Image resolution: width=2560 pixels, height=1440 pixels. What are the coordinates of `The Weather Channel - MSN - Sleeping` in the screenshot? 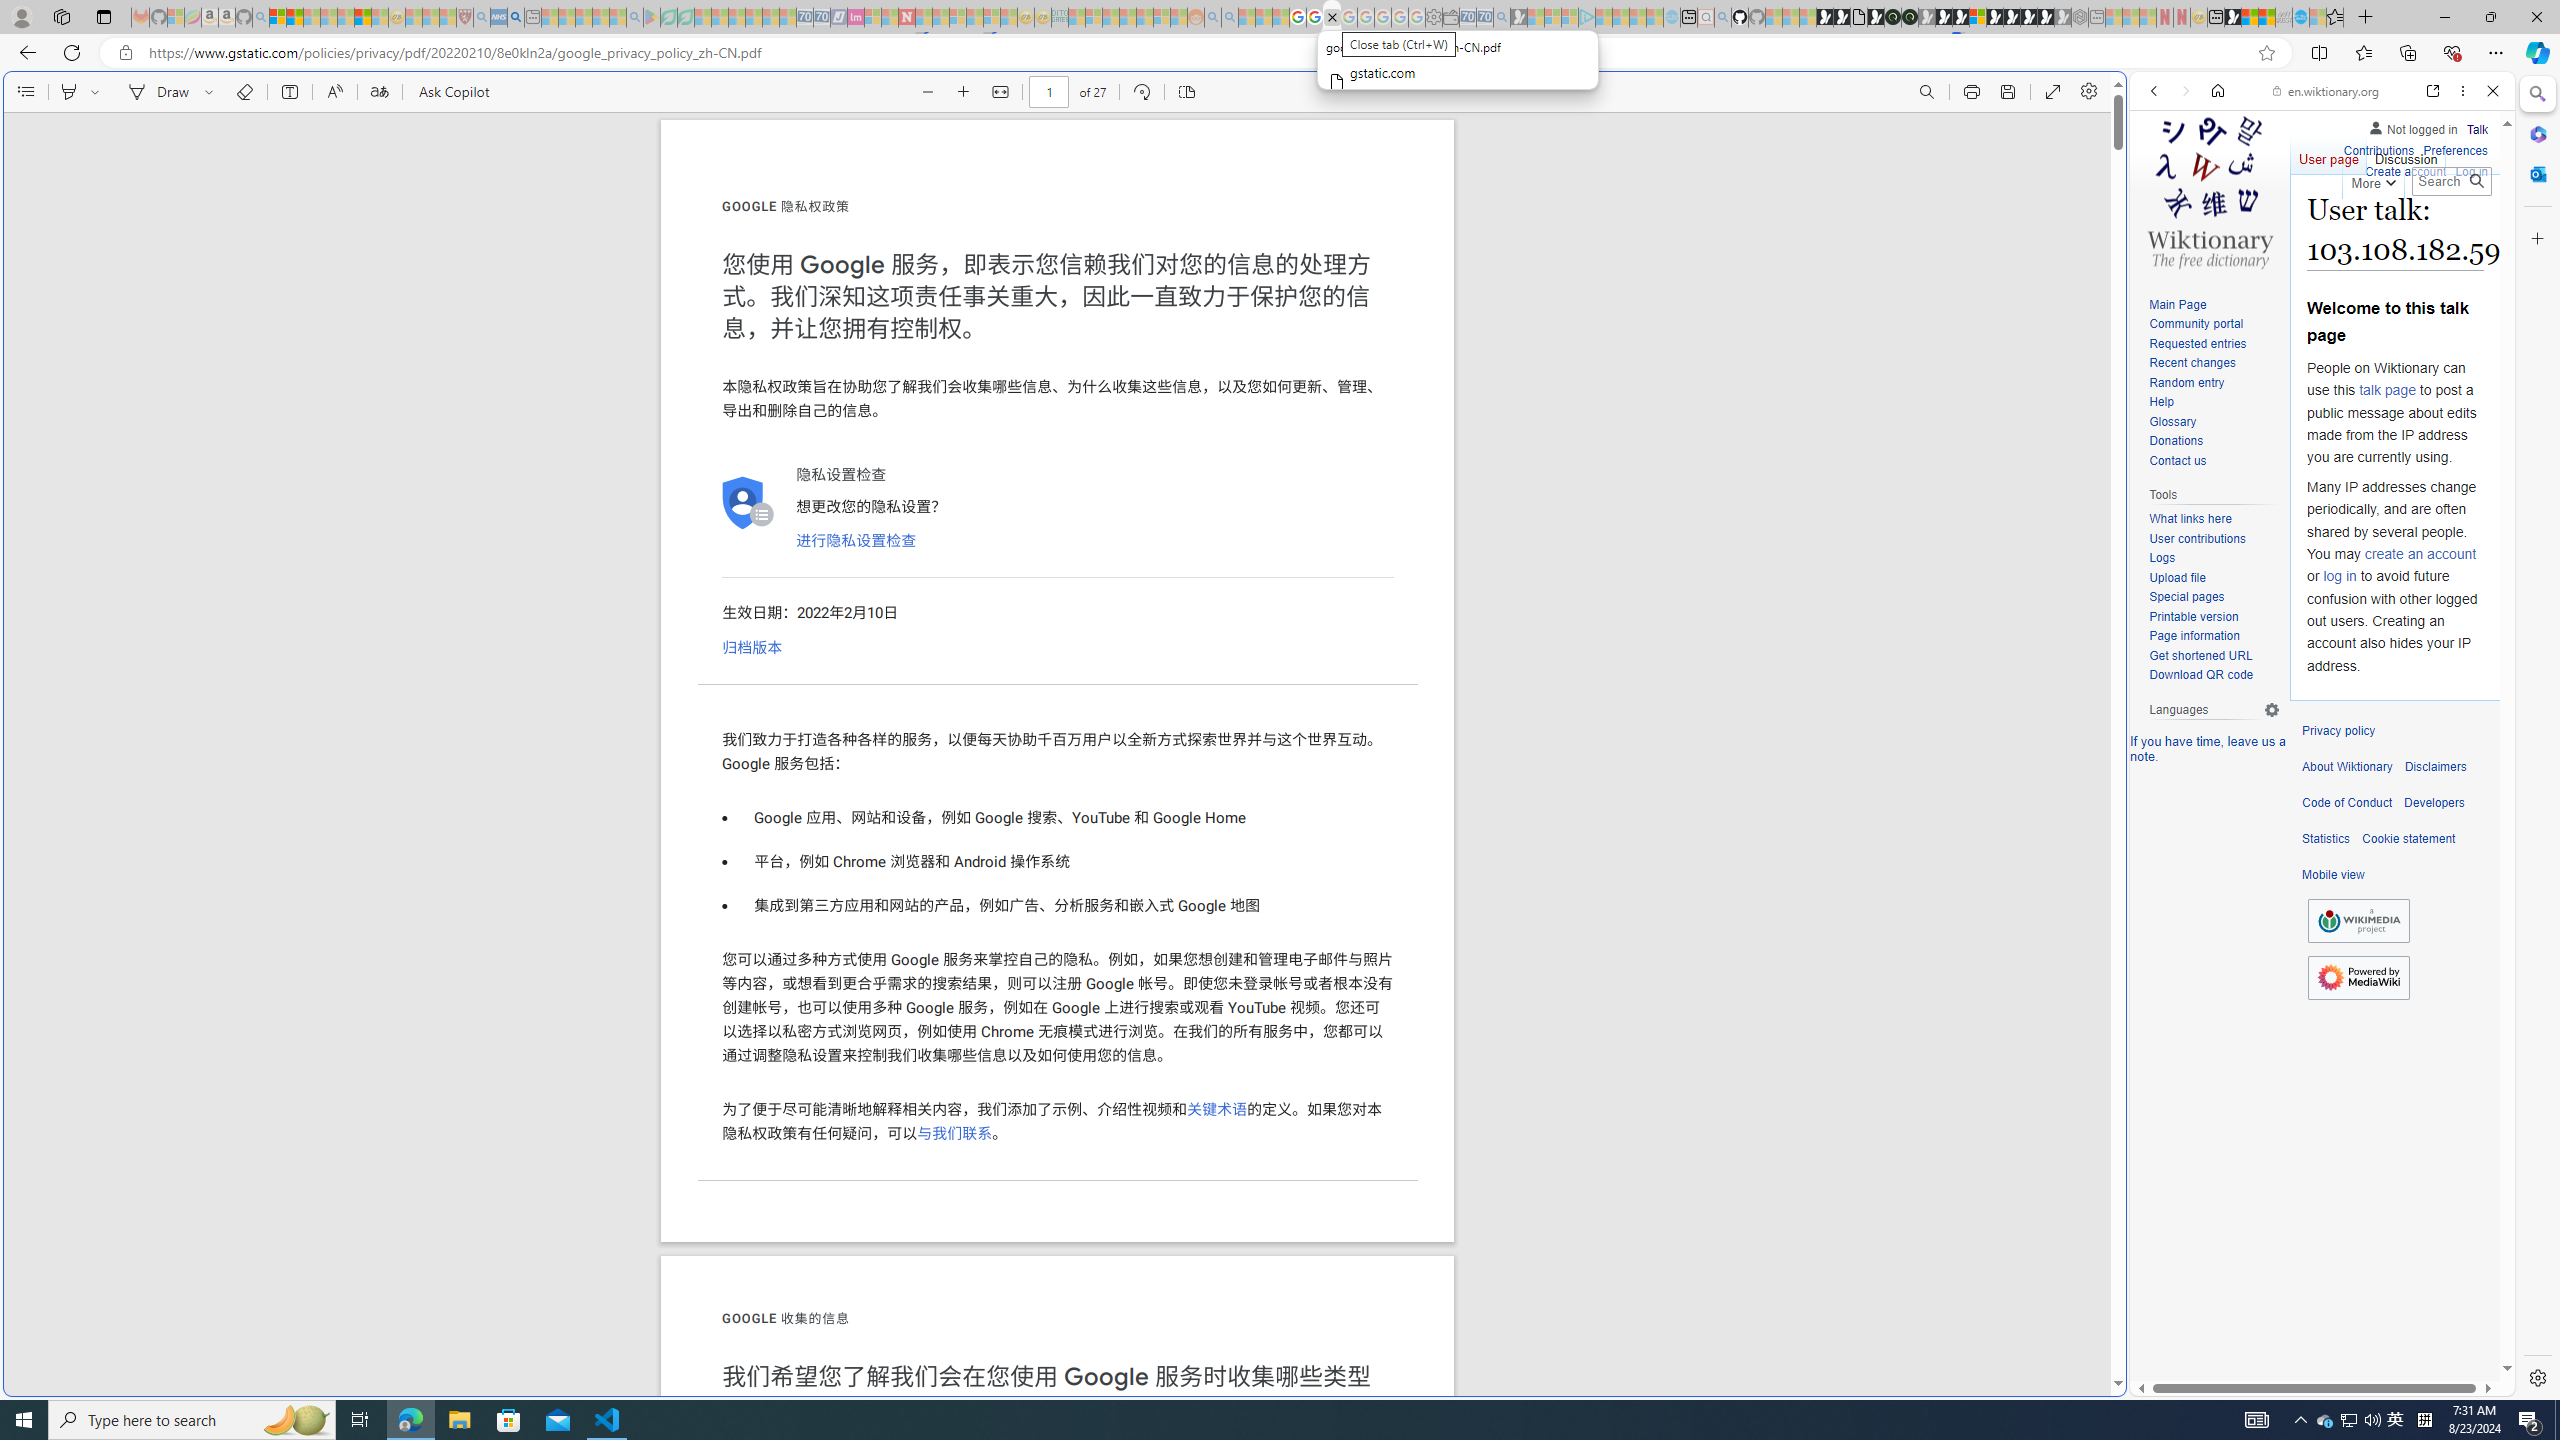 It's located at (312, 17).